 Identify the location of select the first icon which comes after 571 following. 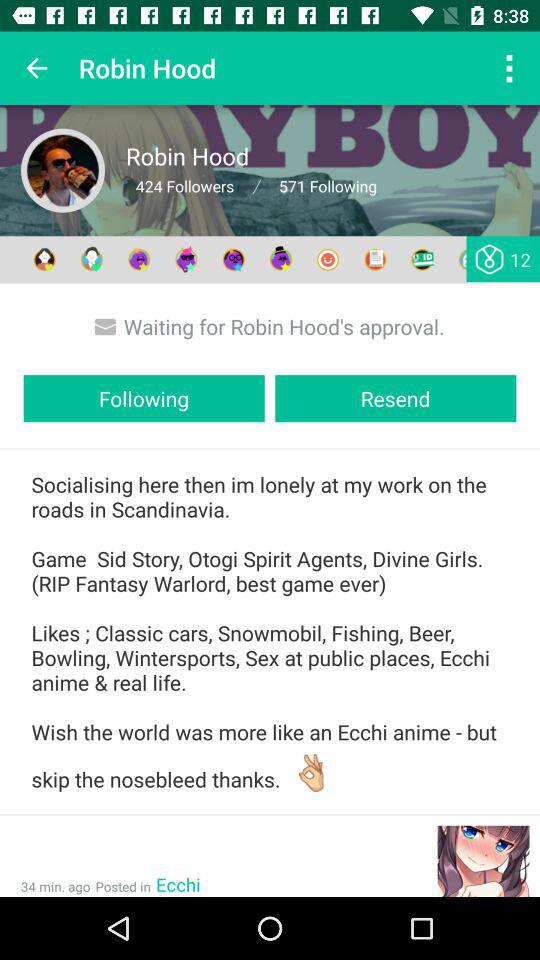
(44, 260).